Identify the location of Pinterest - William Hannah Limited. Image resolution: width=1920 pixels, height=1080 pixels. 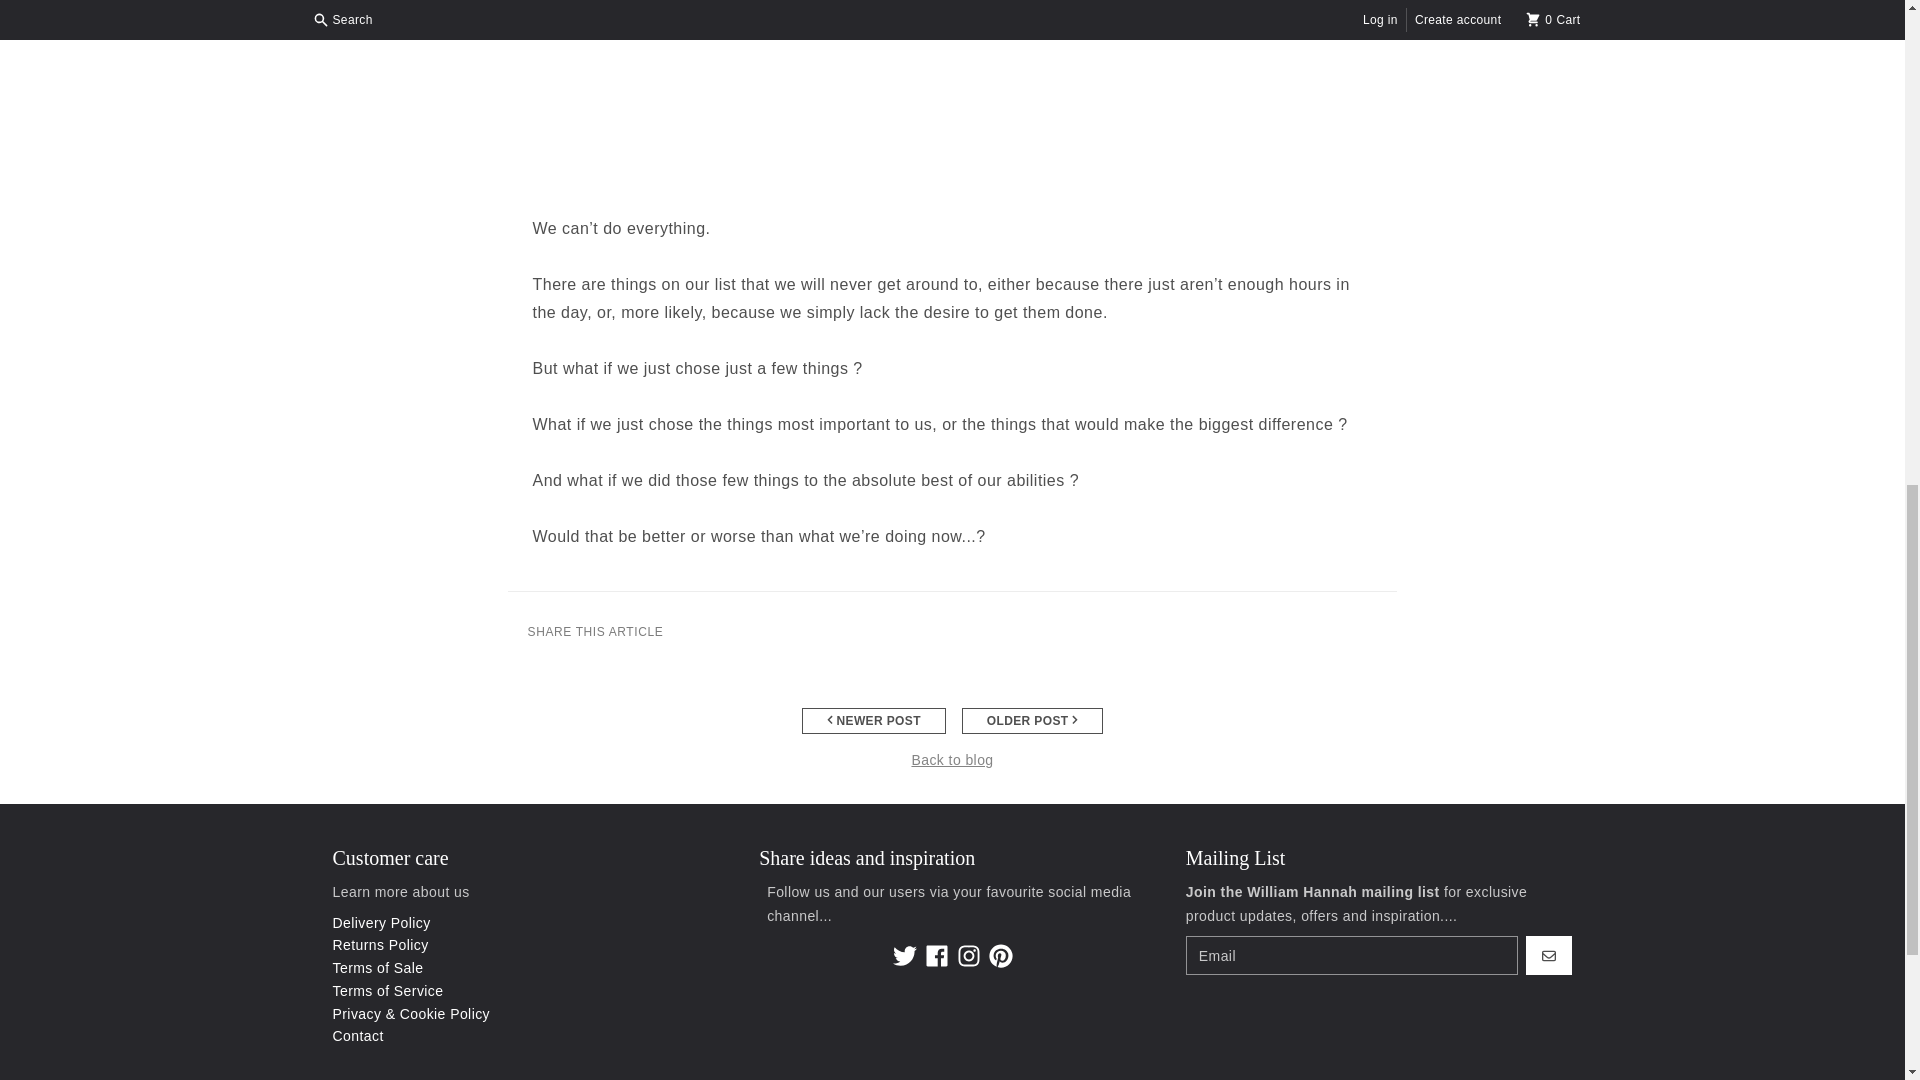
(1000, 955).